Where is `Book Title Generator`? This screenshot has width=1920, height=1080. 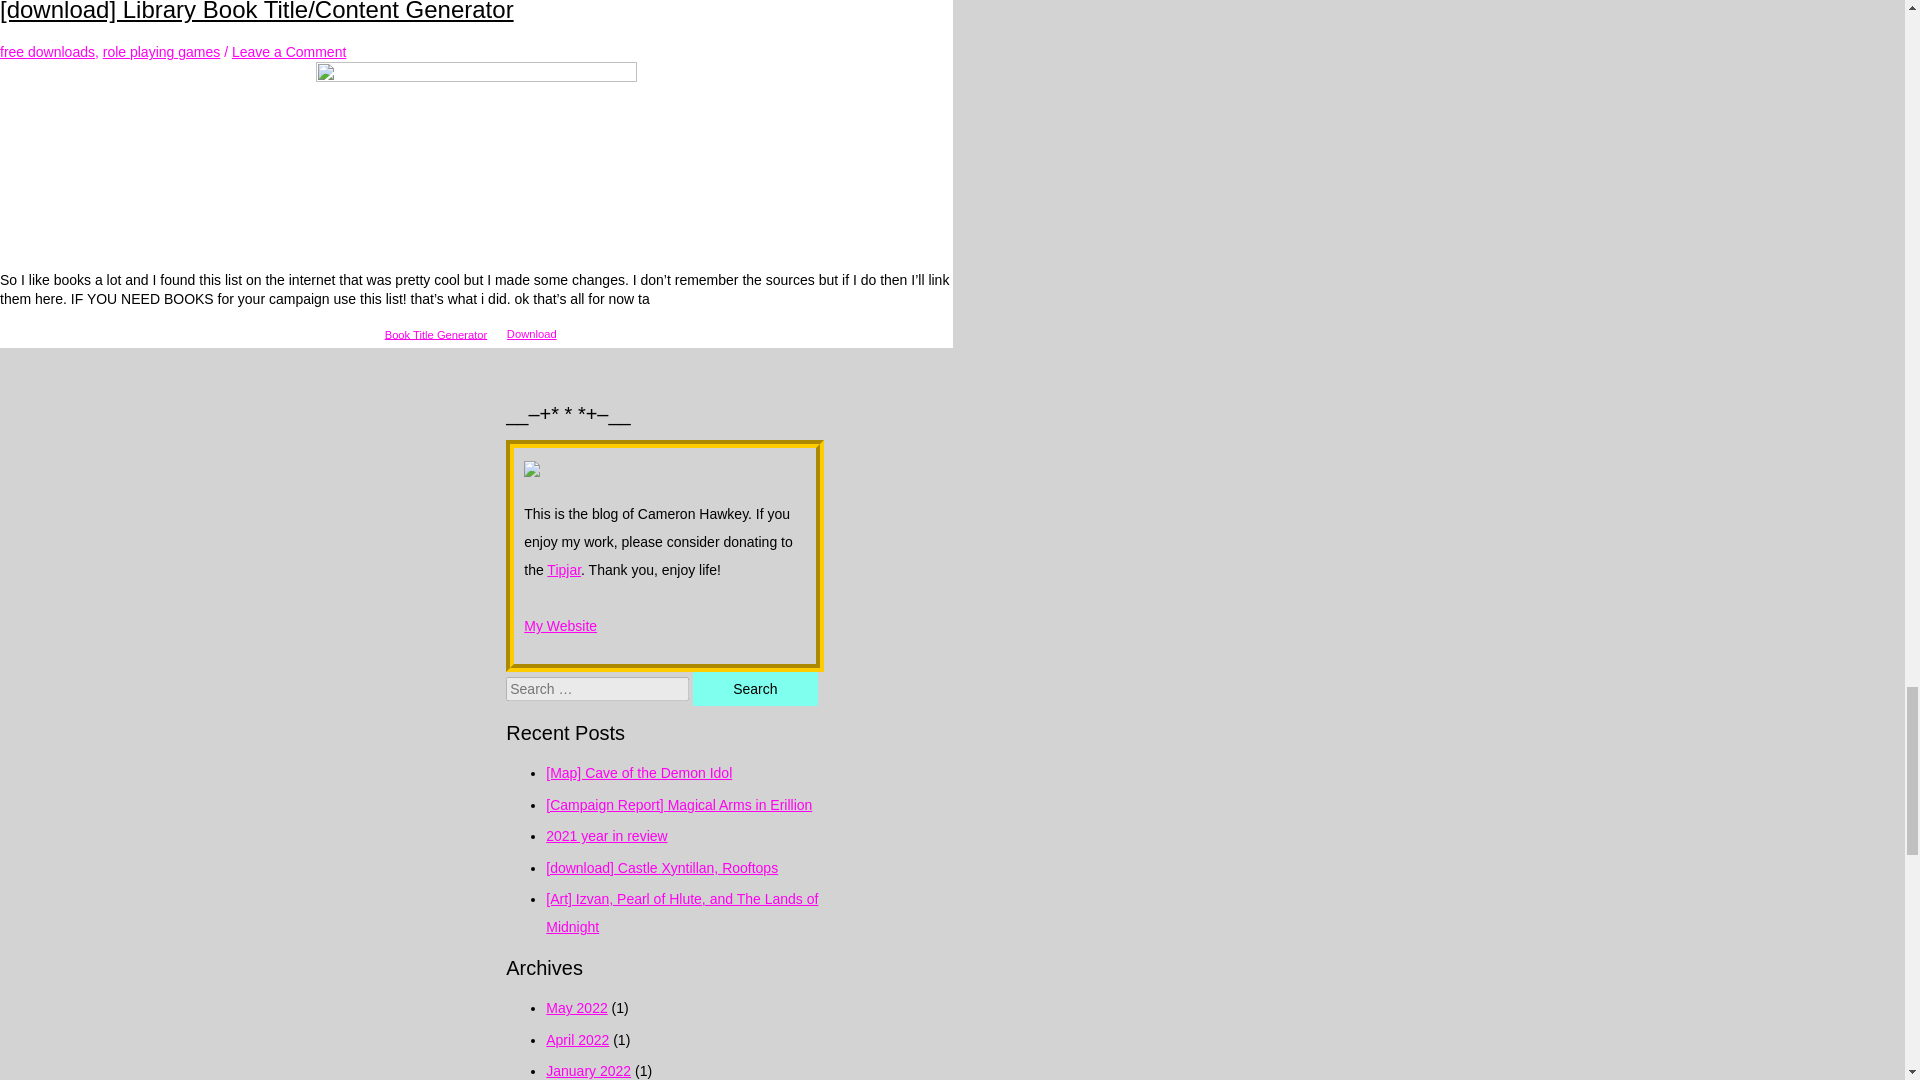
Book Title Generator is located at coordinates (436, 334).